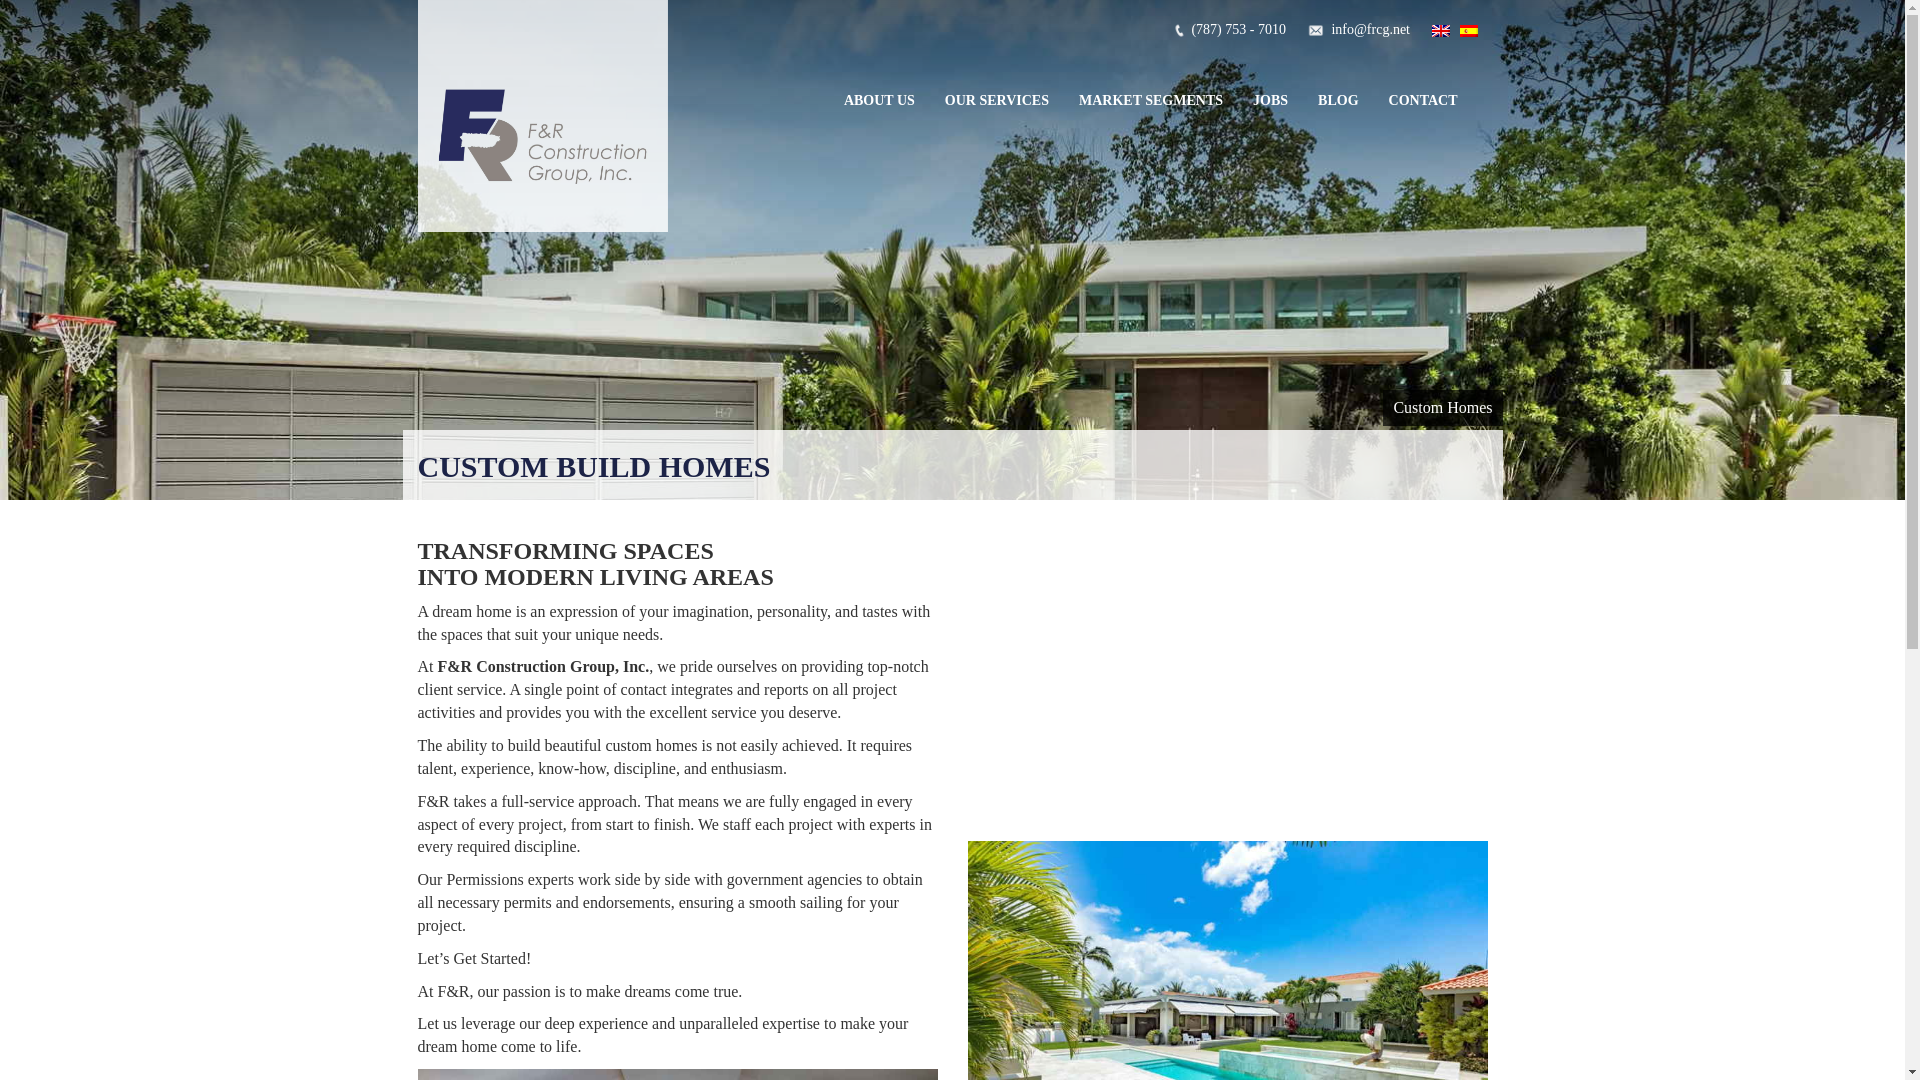 The width and height of the screenshot is (1920, 1080). Describe the element at coordinates (879, 100) in the screenshot. I see `ABOUT US` at that location.